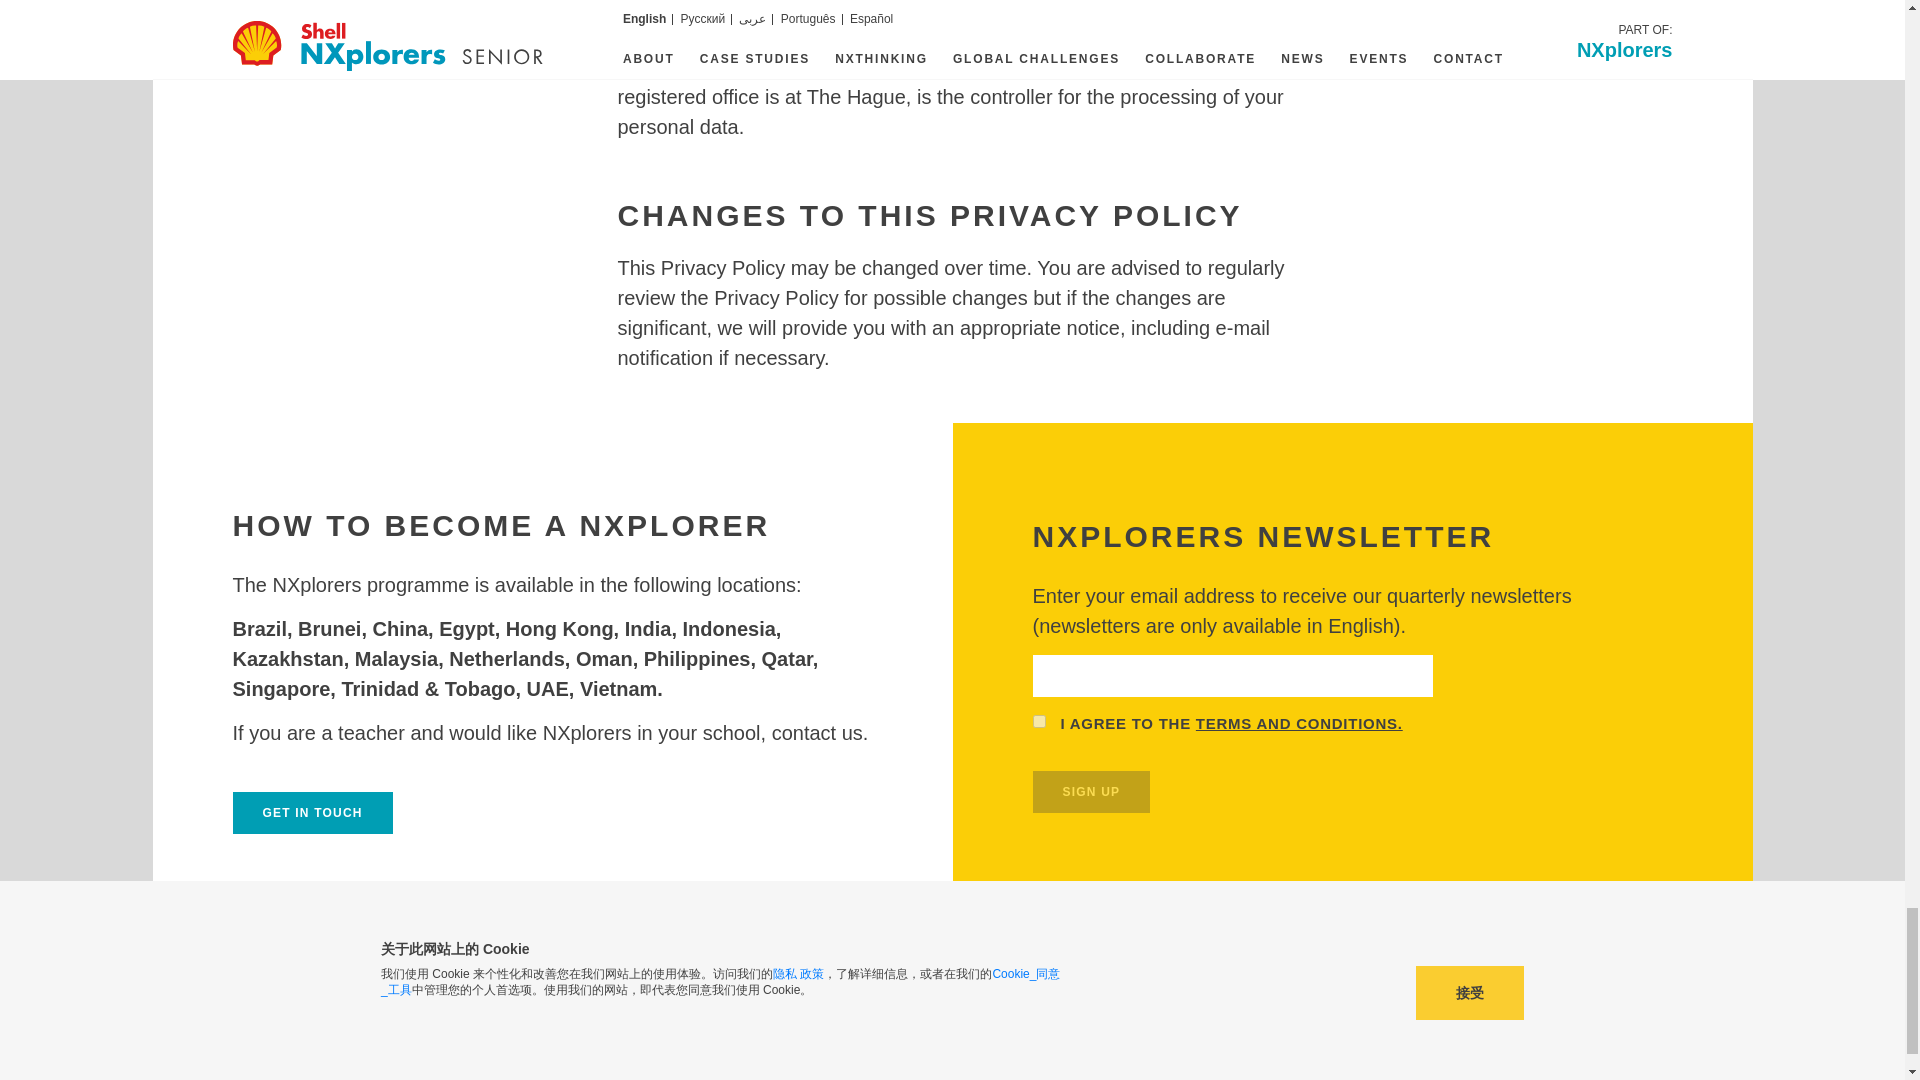 Image resolution: width=1920 pixels, height=1080 pixels. What do you see at coordinates (312, 812) in the screenshot?
I see `GET IN TOUCH` at bounding box center [312, 812].